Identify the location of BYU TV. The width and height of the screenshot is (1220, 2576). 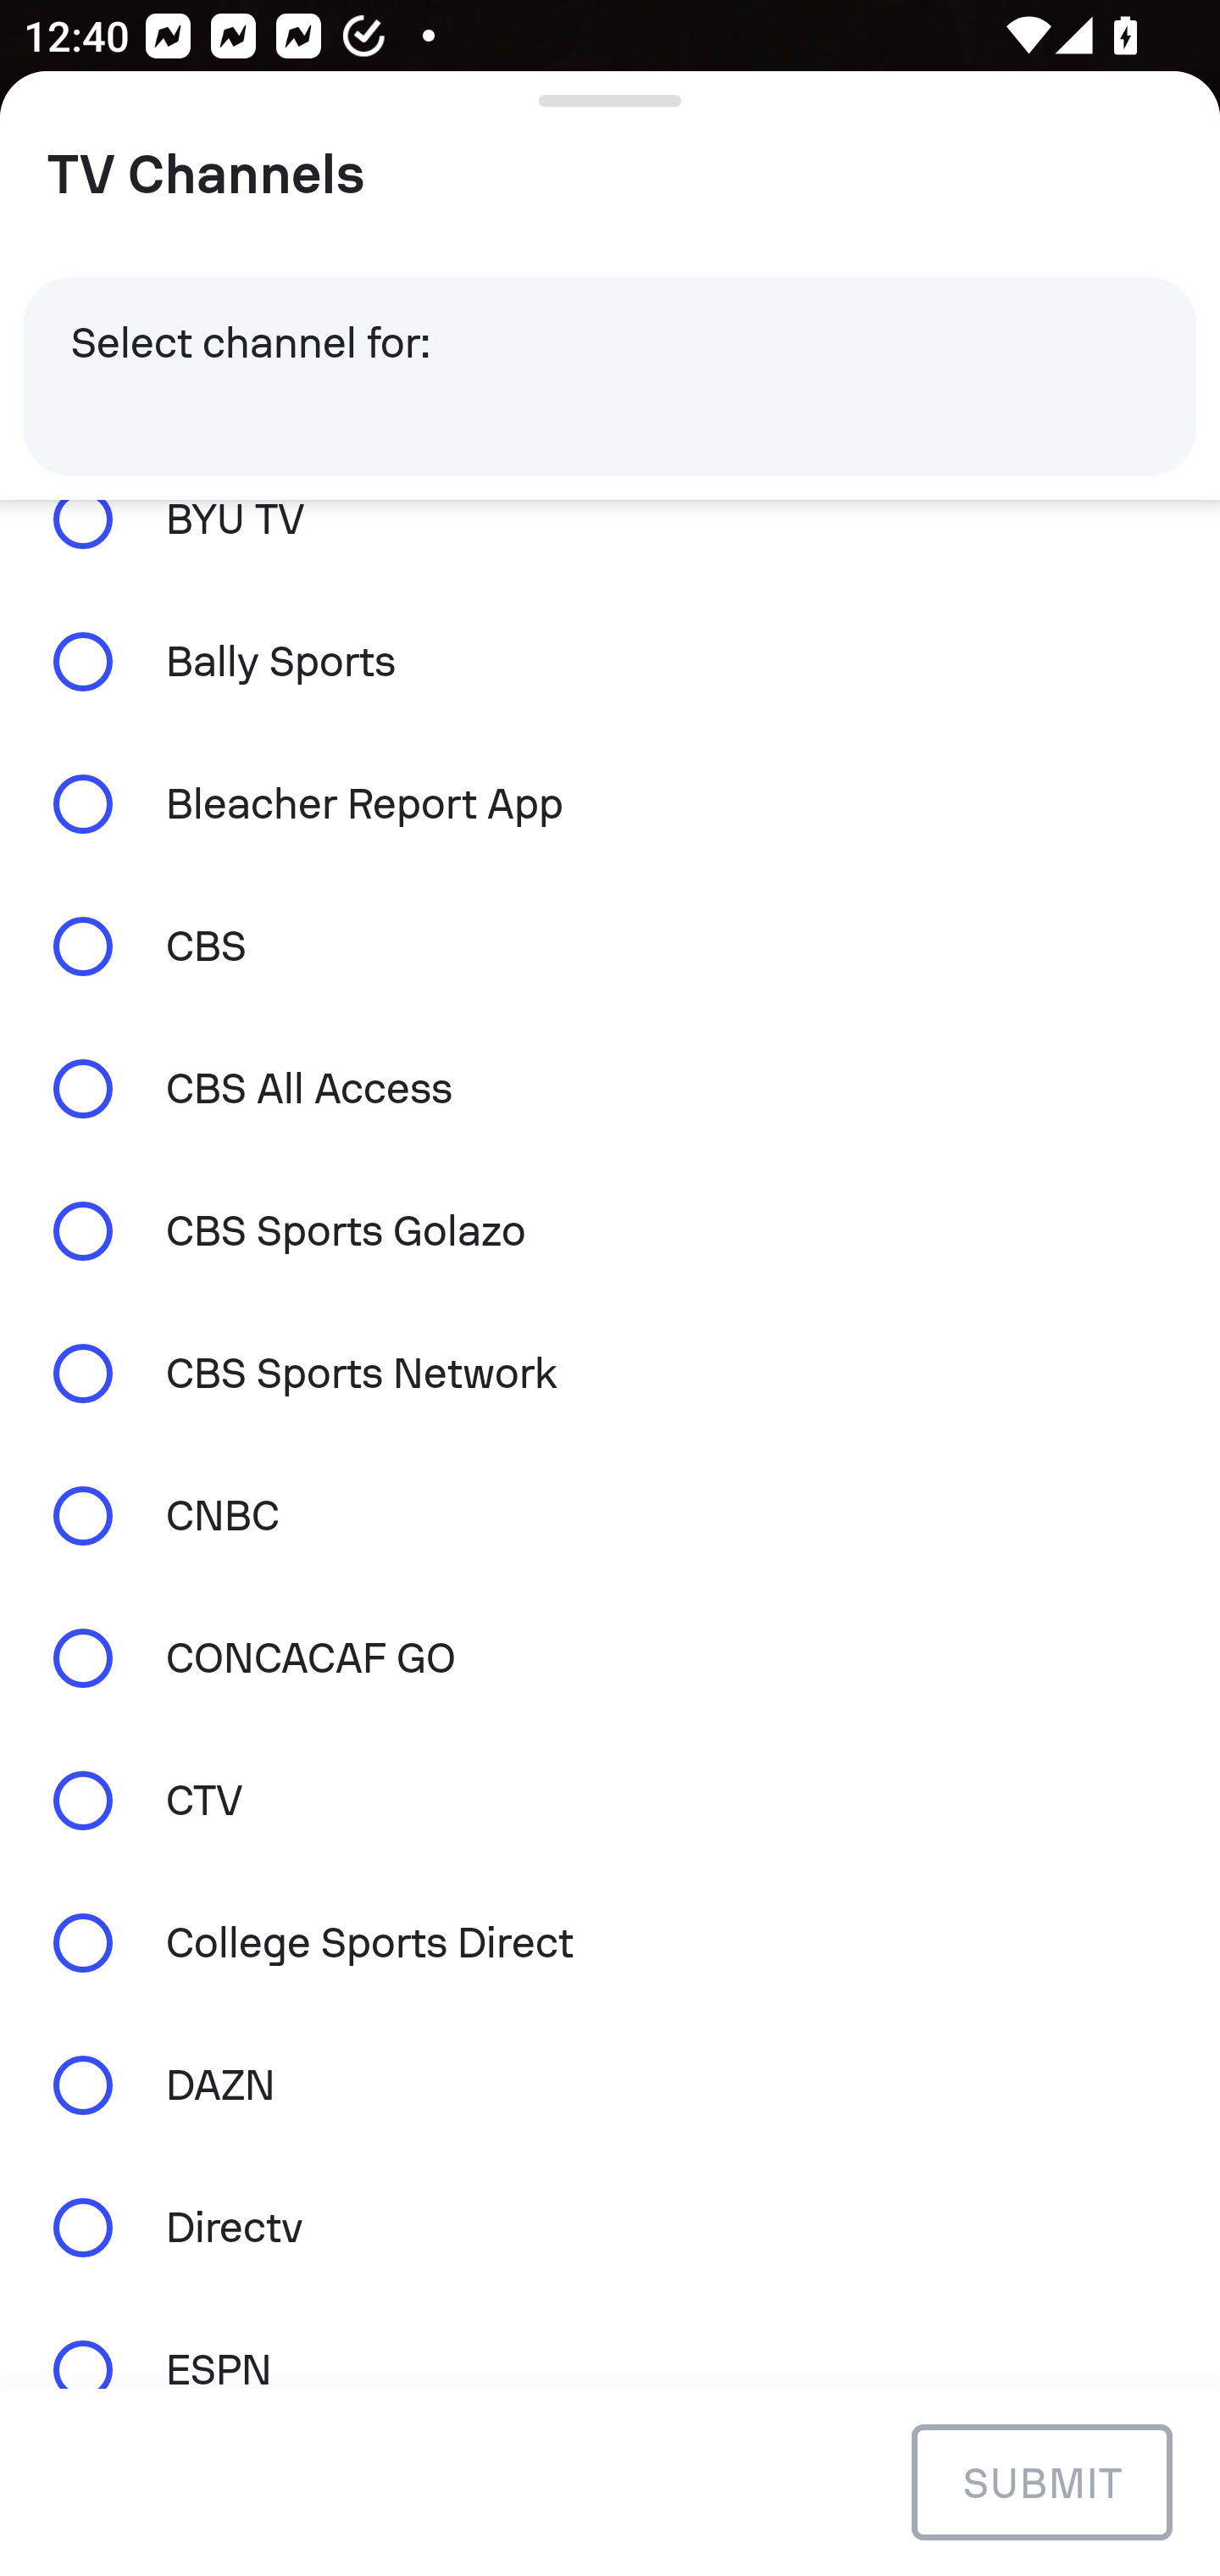
(610, 544).